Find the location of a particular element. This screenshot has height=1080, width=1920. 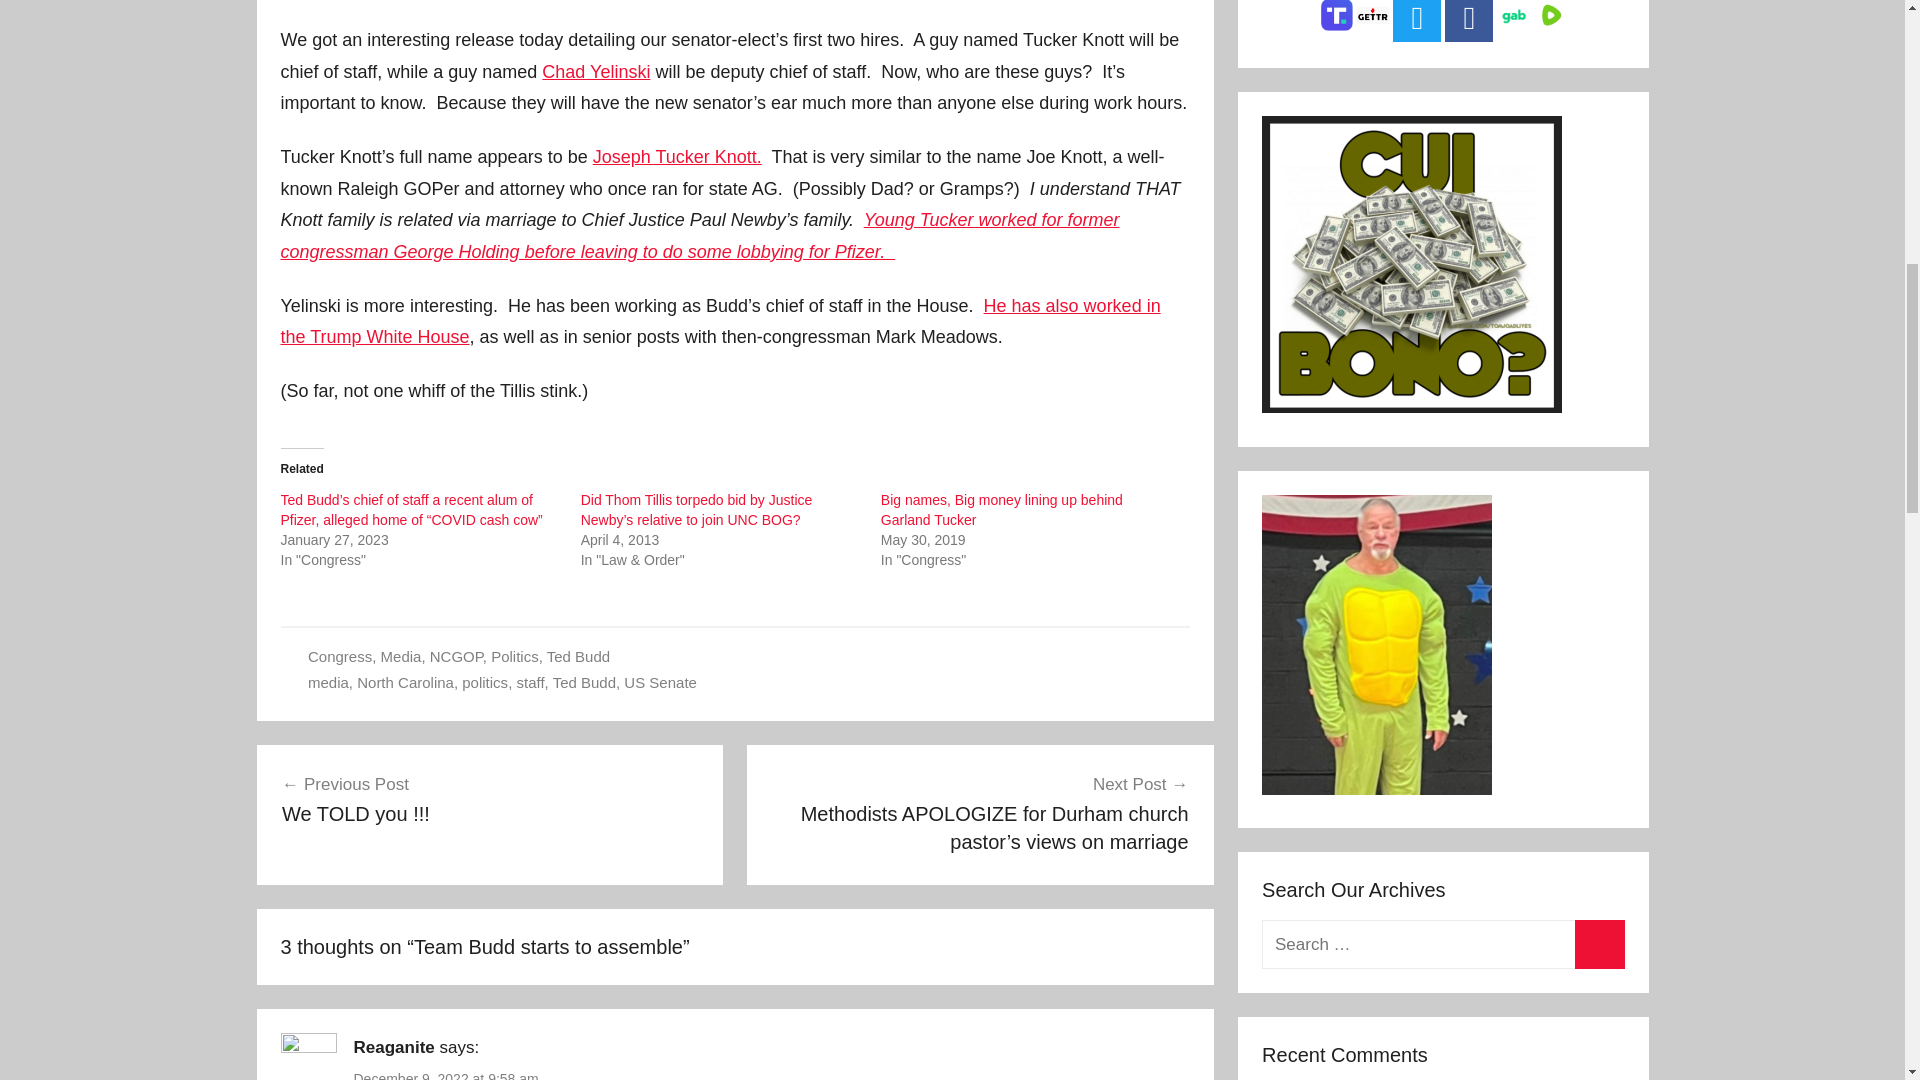

truthsocial is located at coordinates (515, 656).